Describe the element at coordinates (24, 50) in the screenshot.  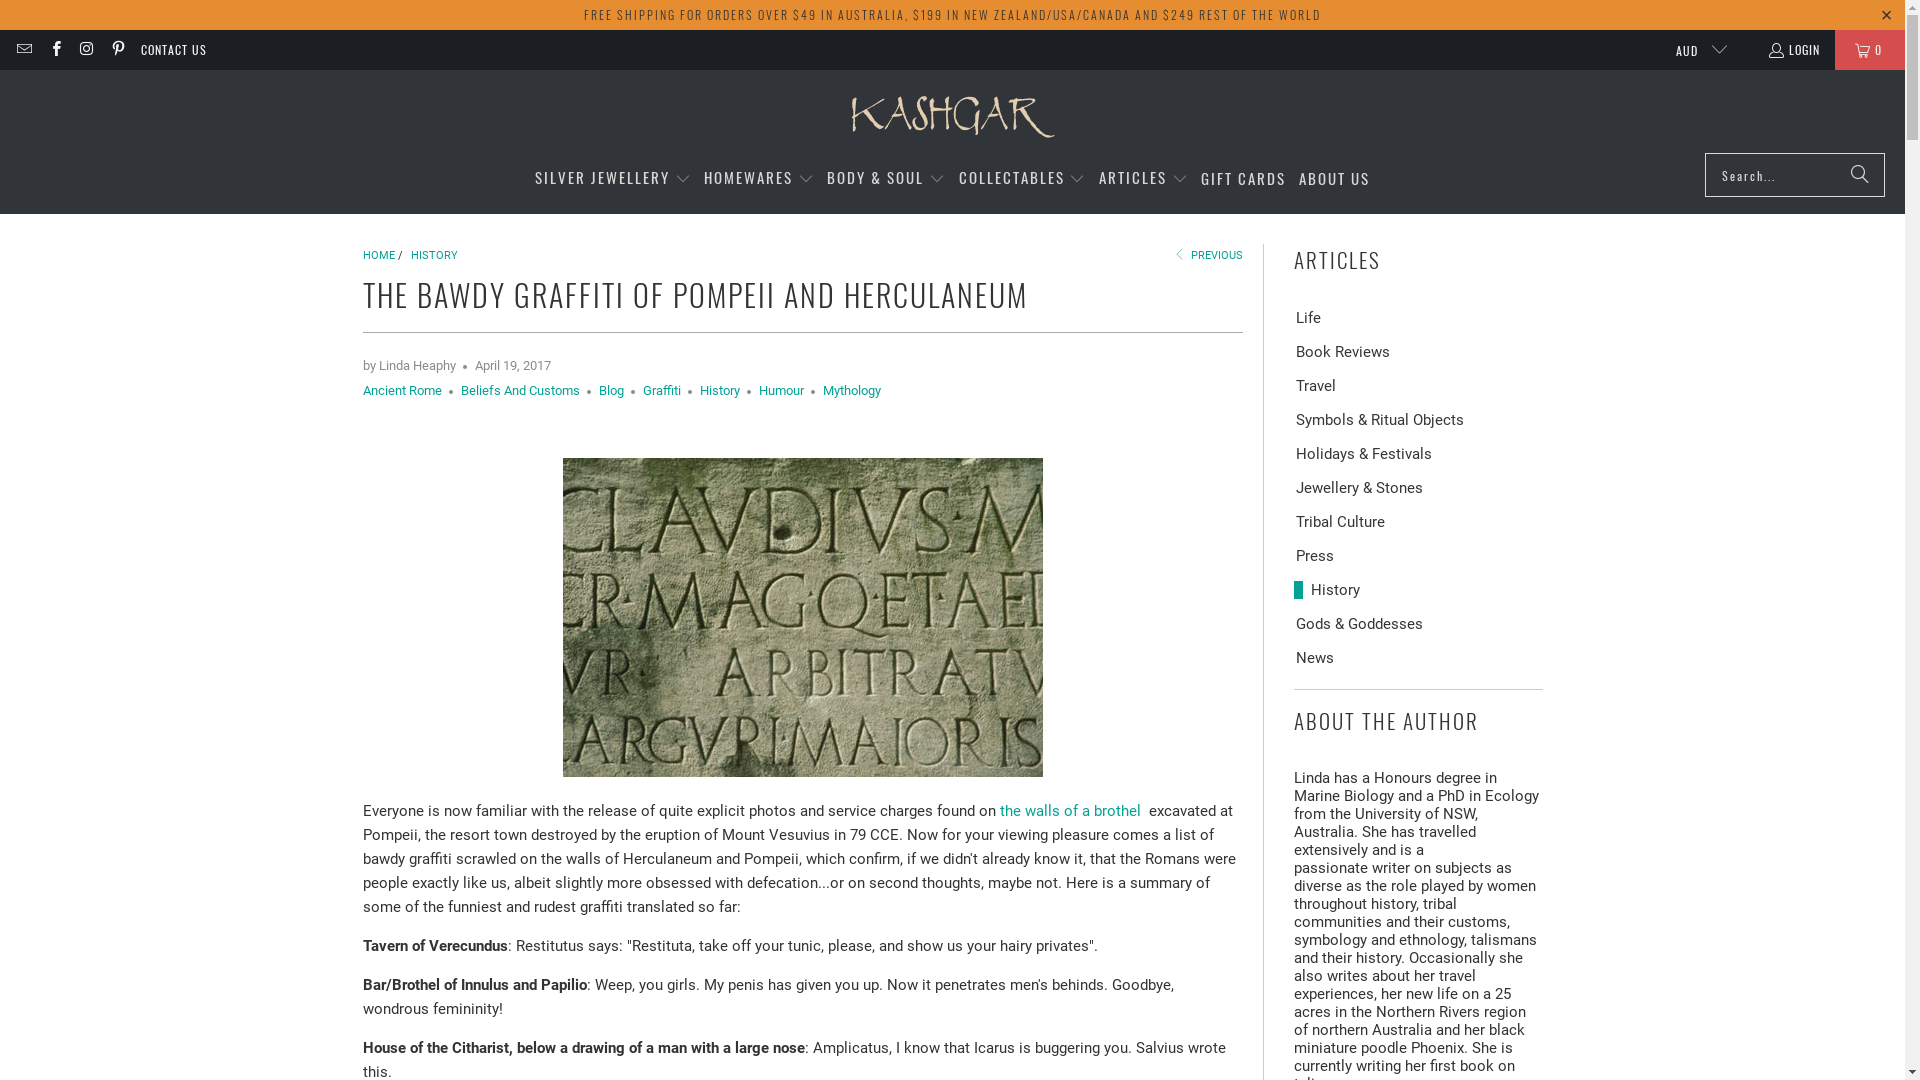
I see `Email Kashgar` at that location.